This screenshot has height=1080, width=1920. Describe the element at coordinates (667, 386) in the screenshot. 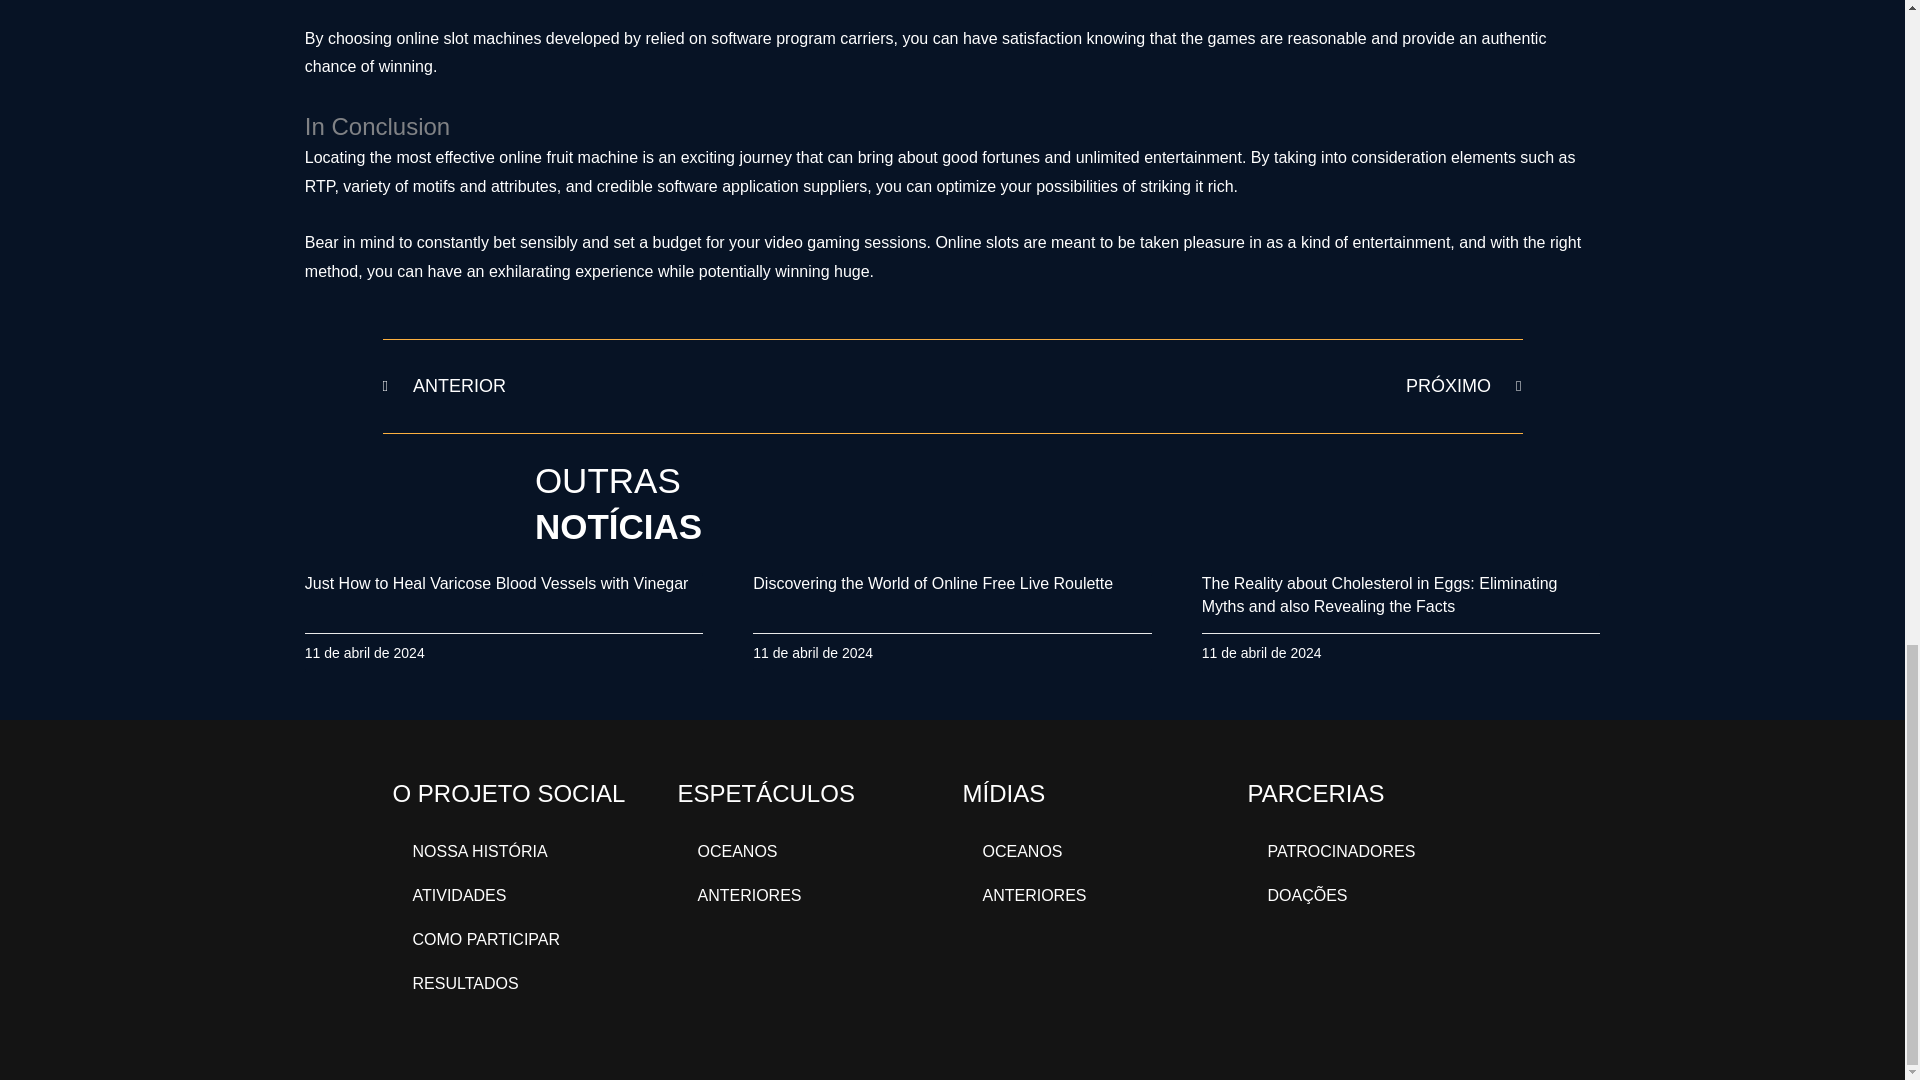

I see `Just How to Heal Varicose Blood Vessels with Vinegar` at that location.